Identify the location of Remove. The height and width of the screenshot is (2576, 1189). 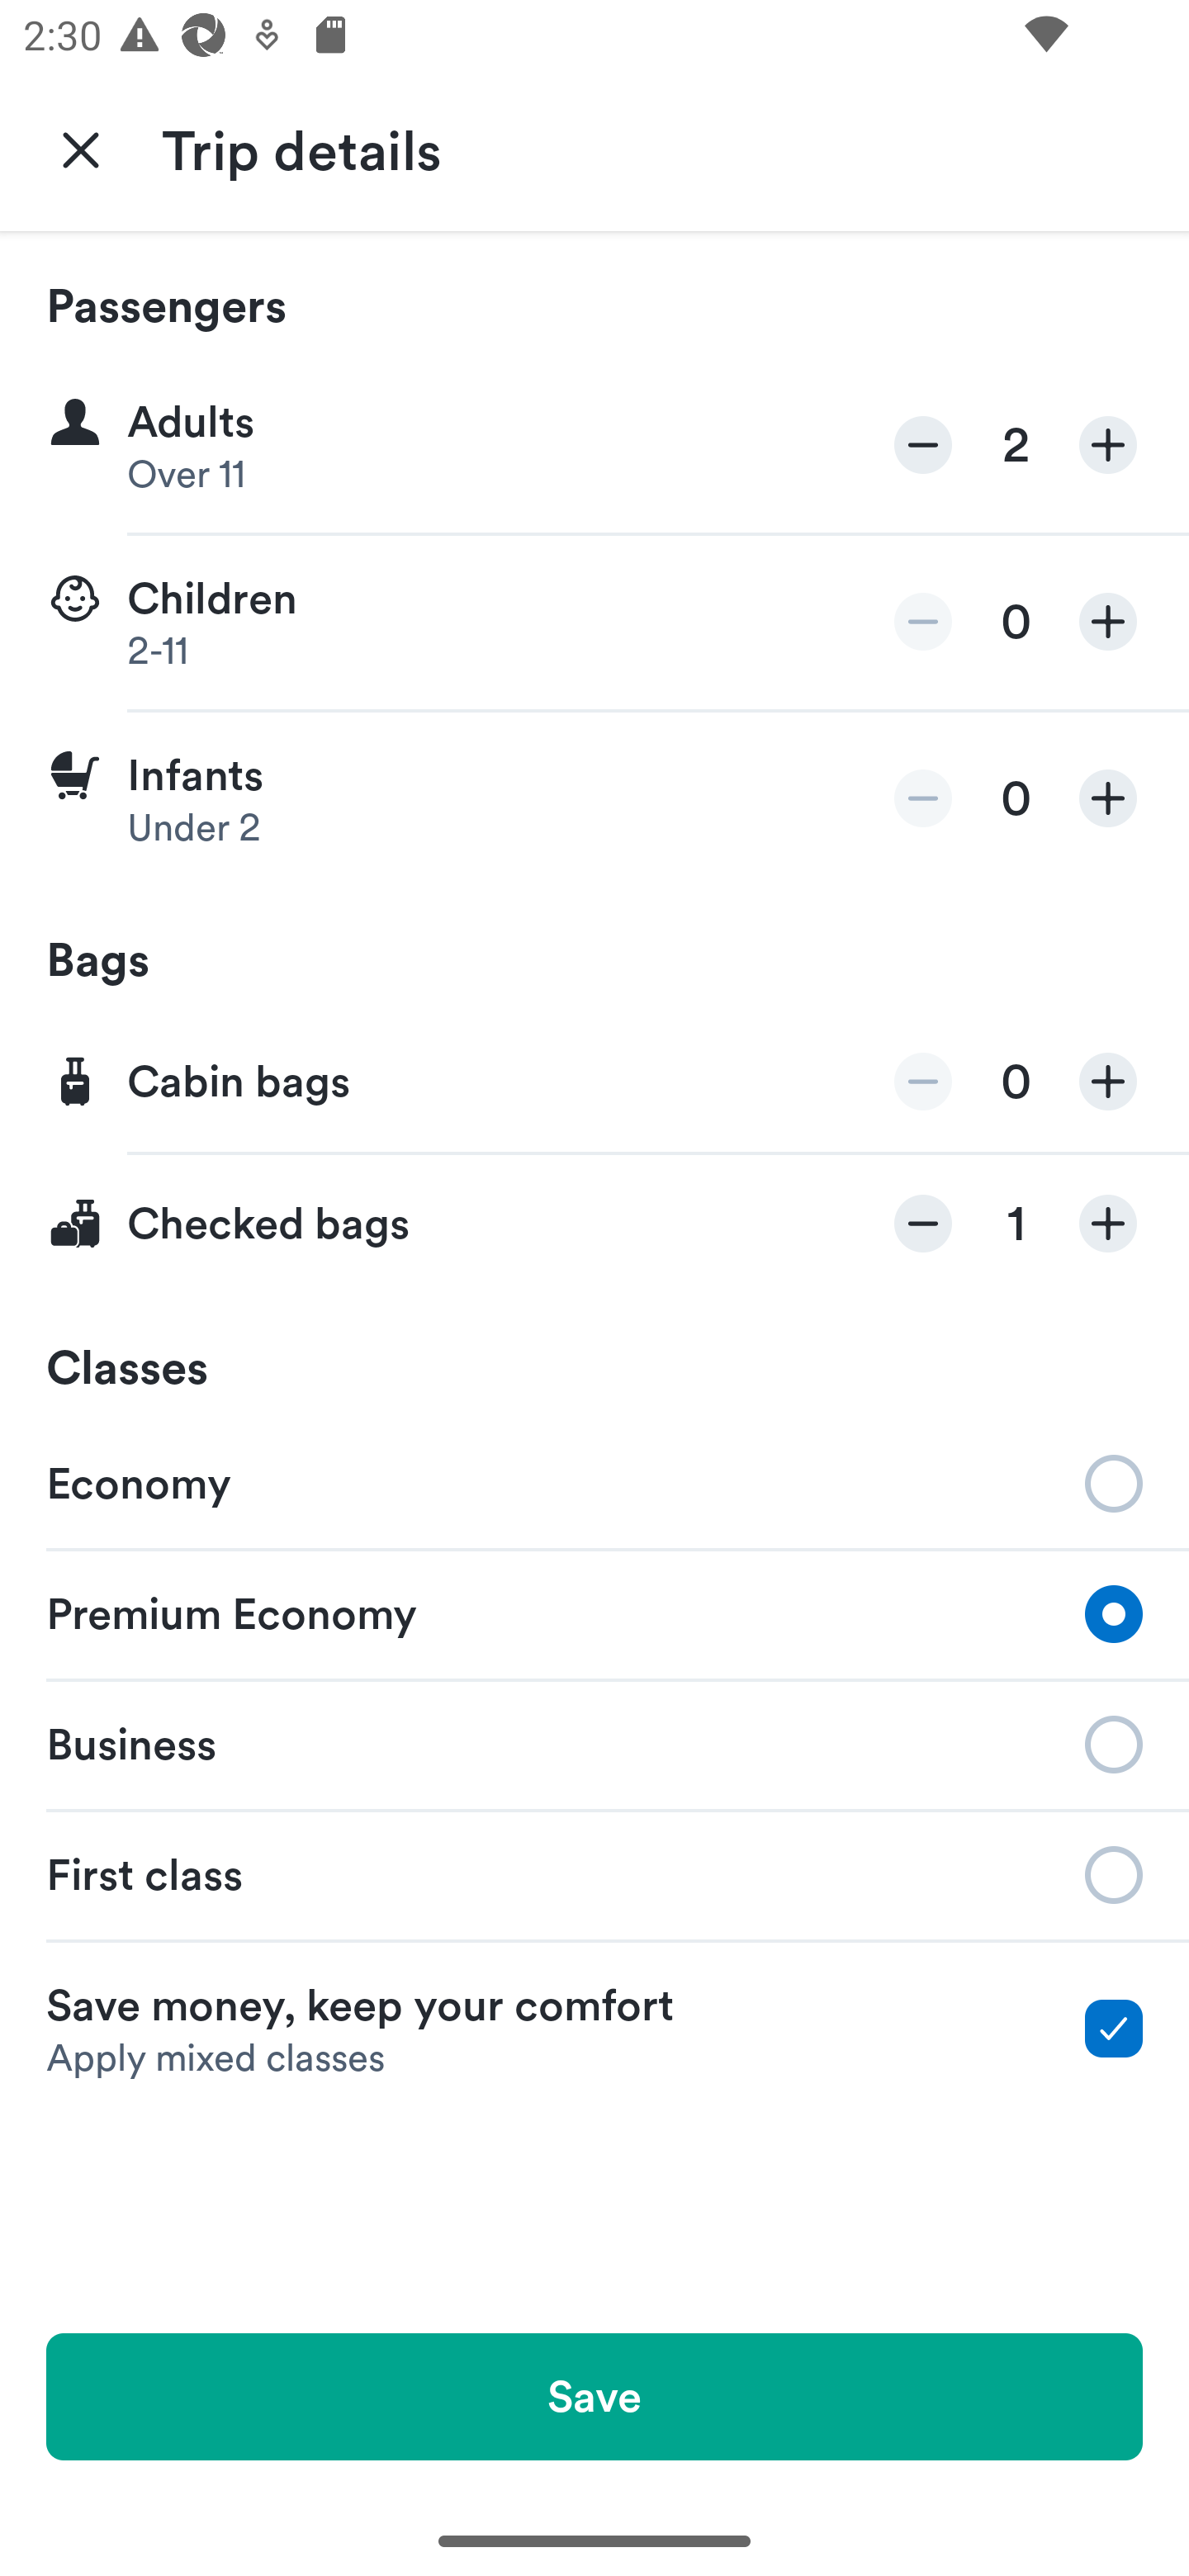
(923, 798).